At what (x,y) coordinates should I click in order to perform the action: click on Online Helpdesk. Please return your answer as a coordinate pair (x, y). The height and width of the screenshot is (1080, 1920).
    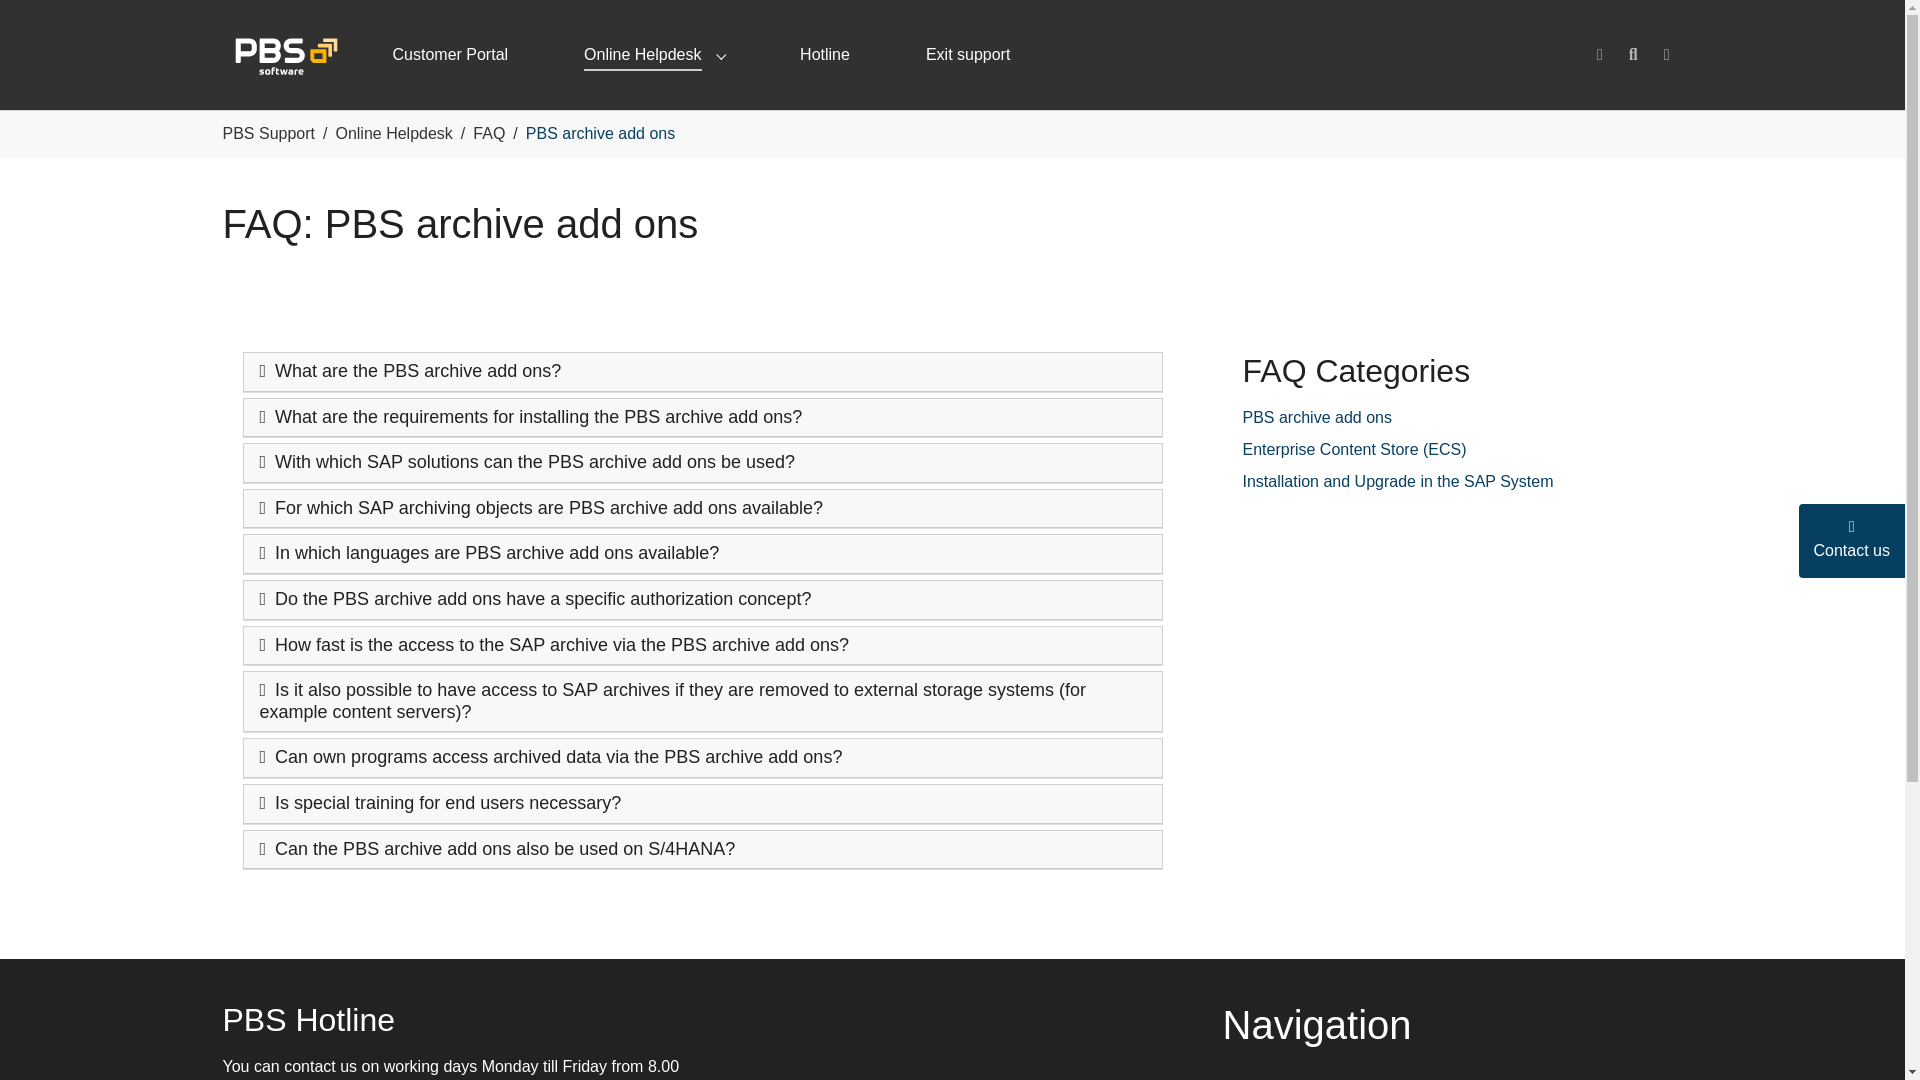
    Looking at the image, I should click on (392, 133).